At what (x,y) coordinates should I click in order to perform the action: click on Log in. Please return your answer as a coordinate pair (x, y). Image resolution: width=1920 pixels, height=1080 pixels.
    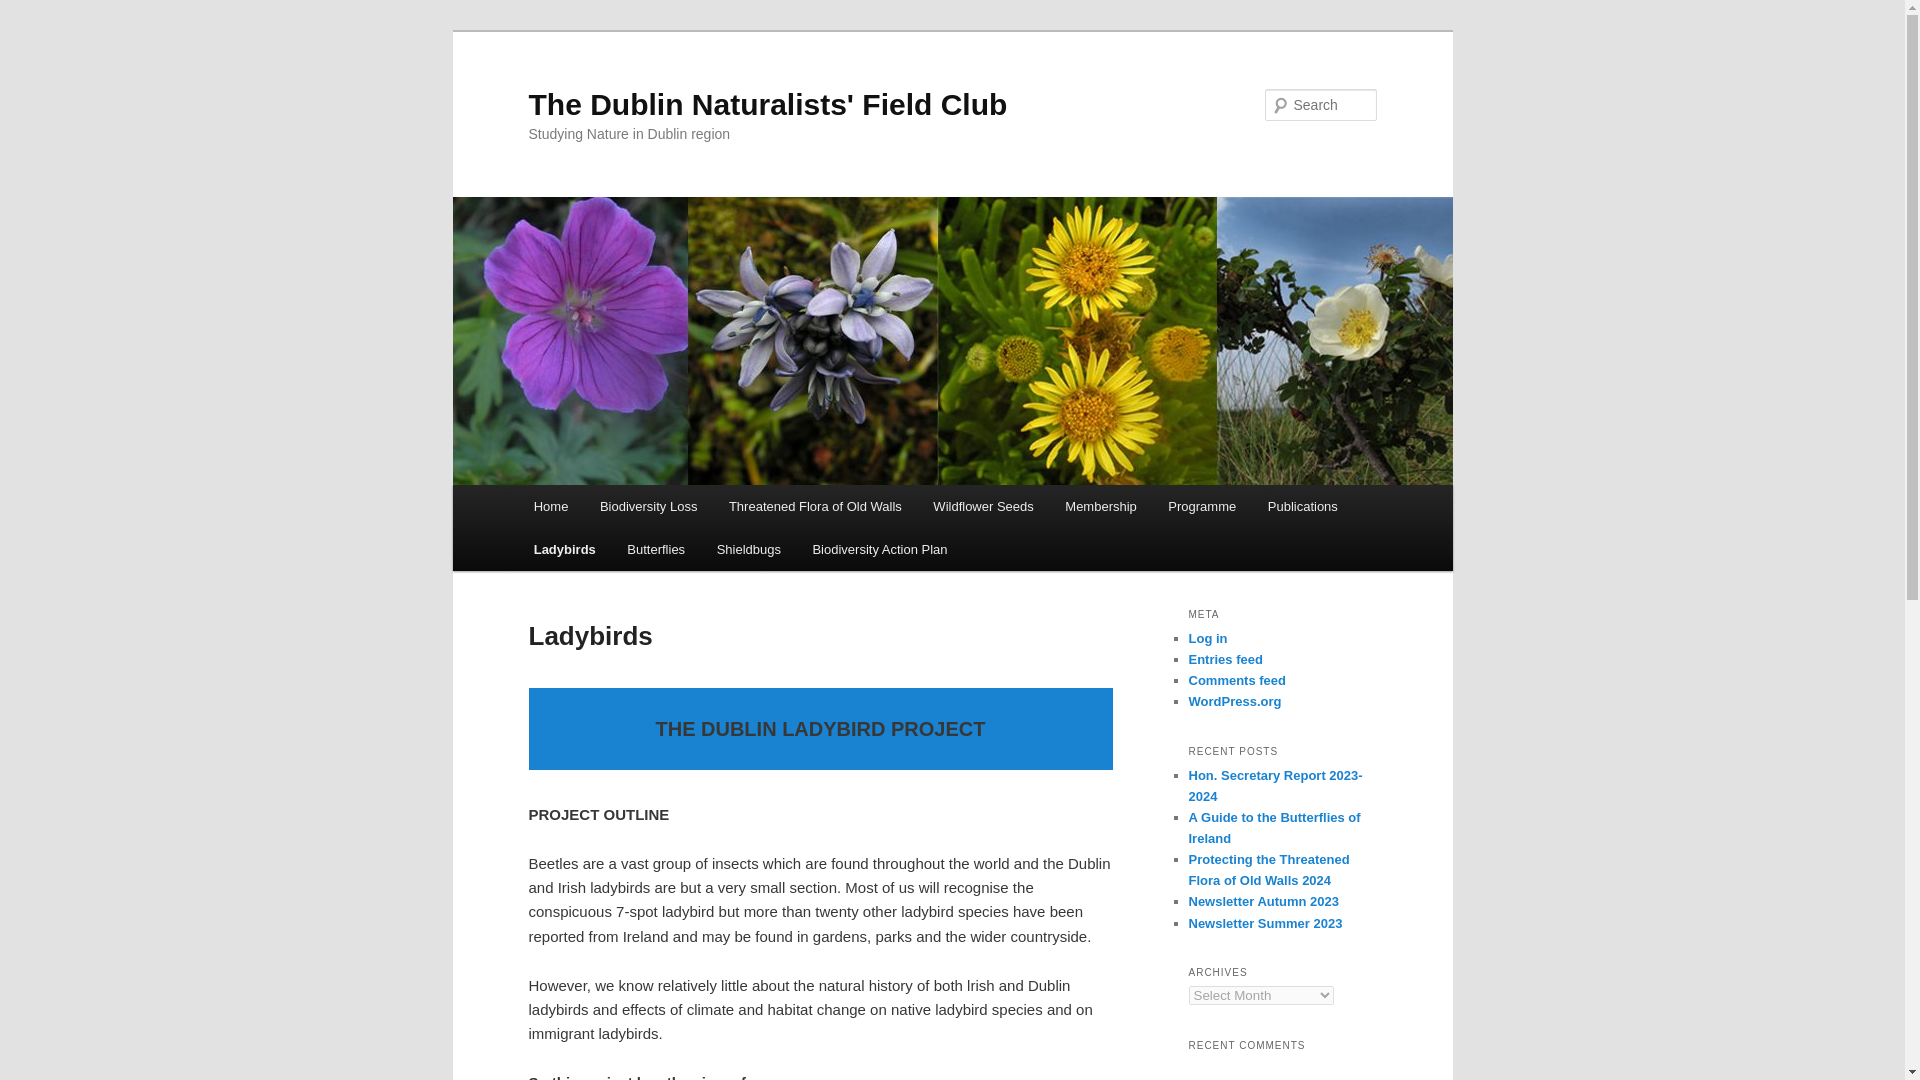
    Looking at the image, I should click on (1207, 638).